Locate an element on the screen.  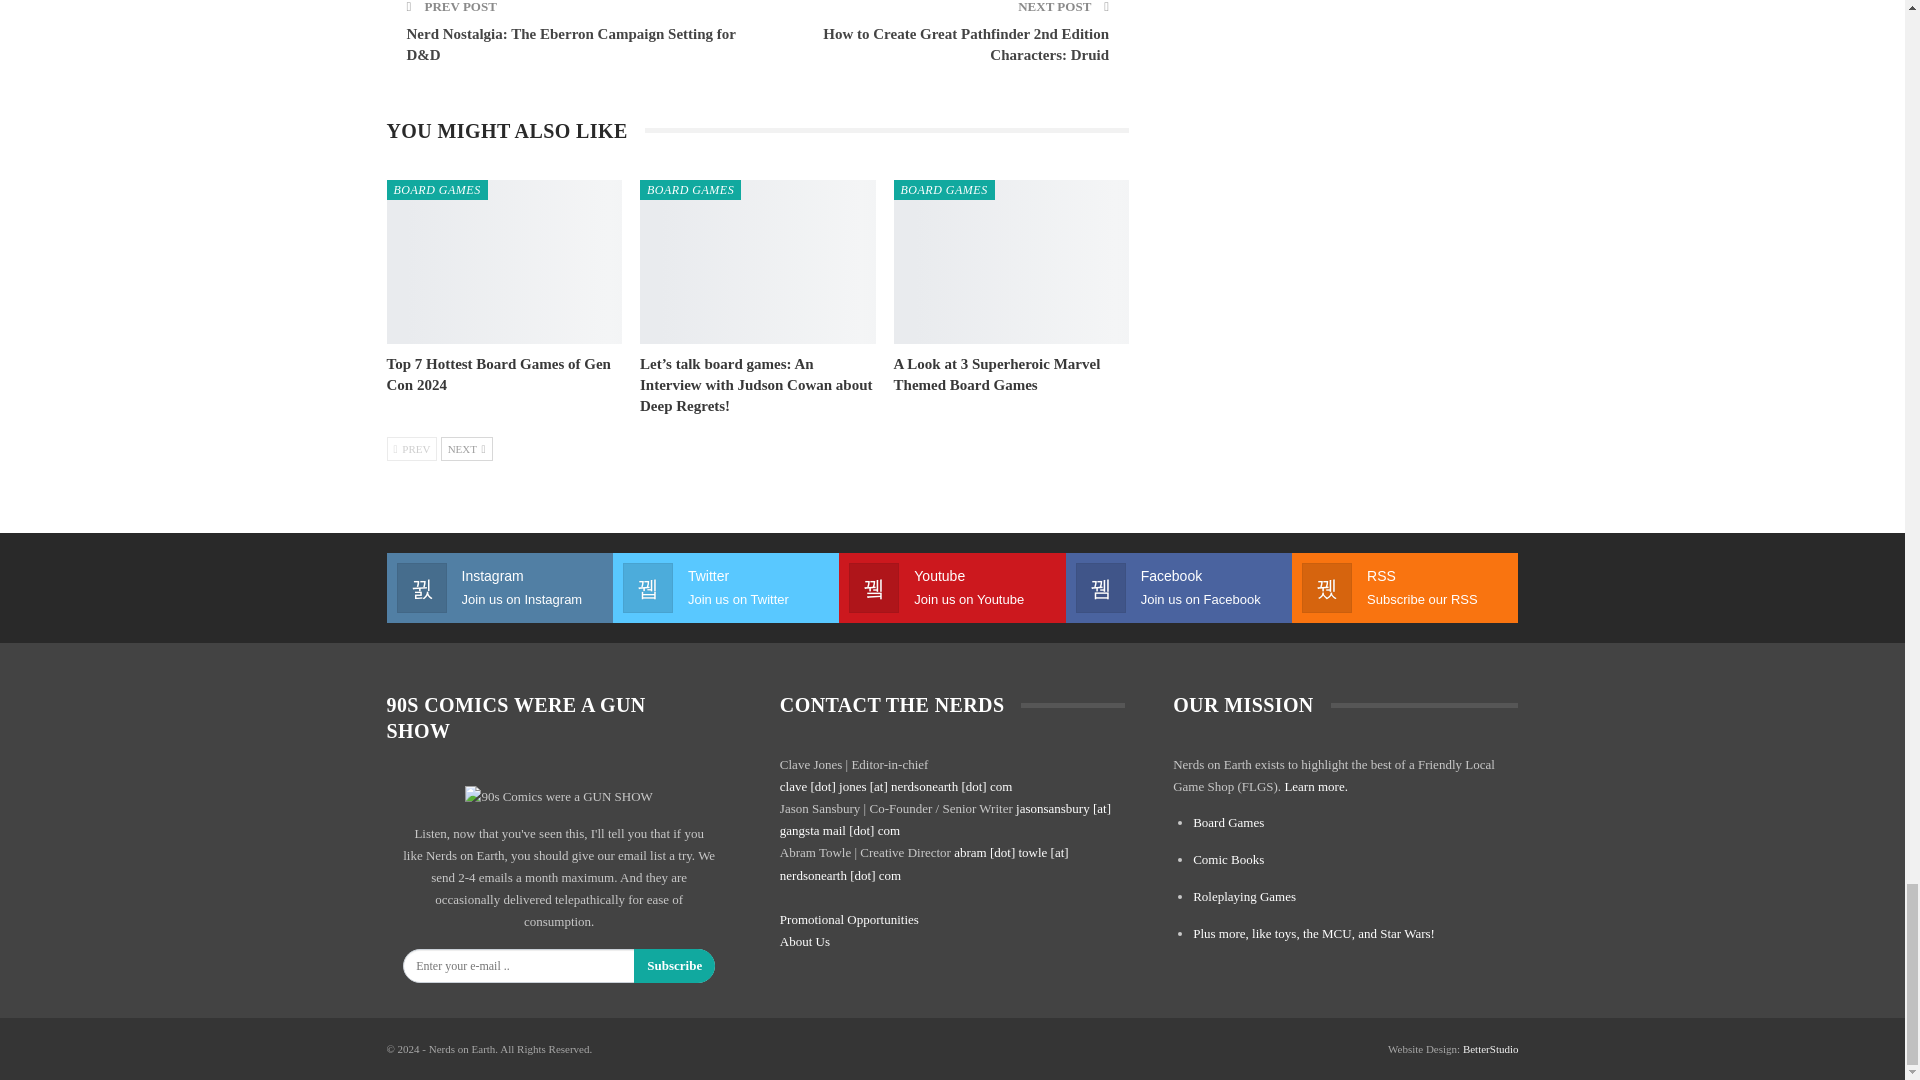
Next is located at coordinates (467, 449).